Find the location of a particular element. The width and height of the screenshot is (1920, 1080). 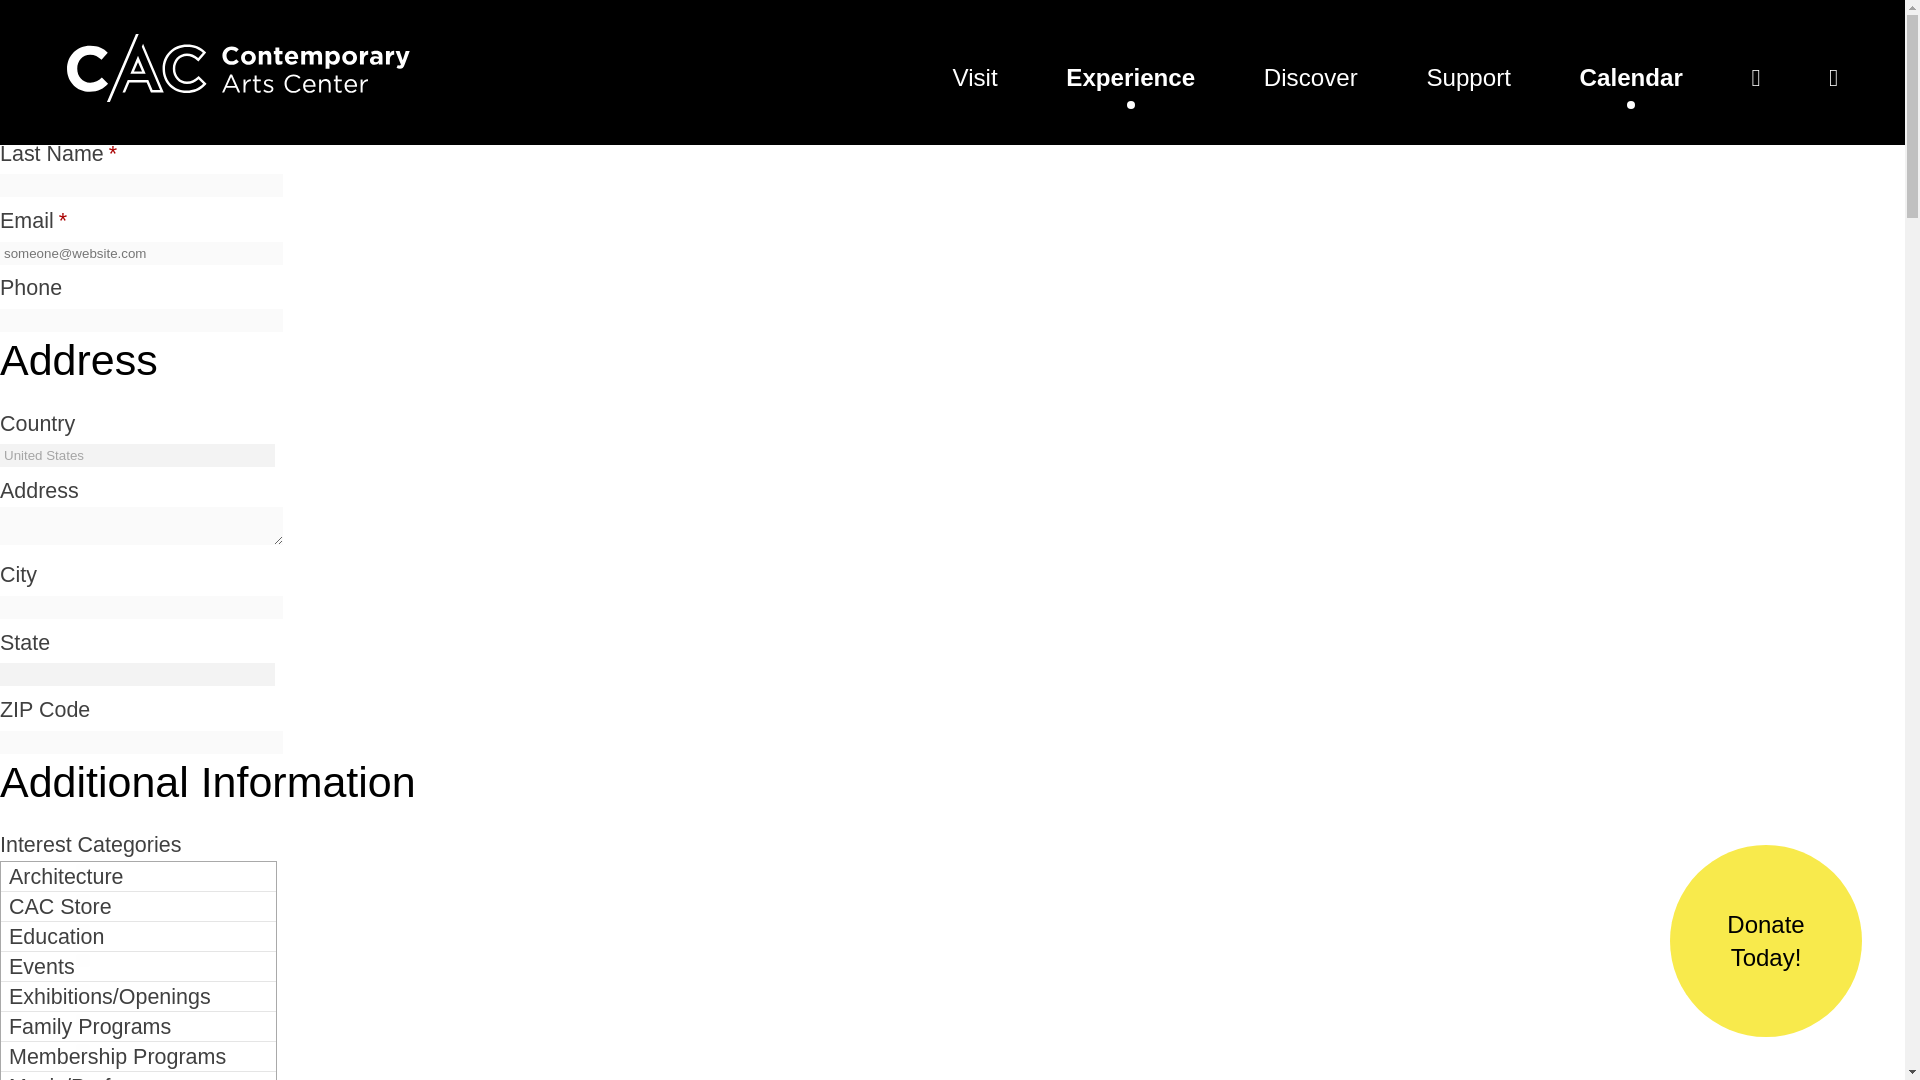

19516 is located at coordinates (108, 870).